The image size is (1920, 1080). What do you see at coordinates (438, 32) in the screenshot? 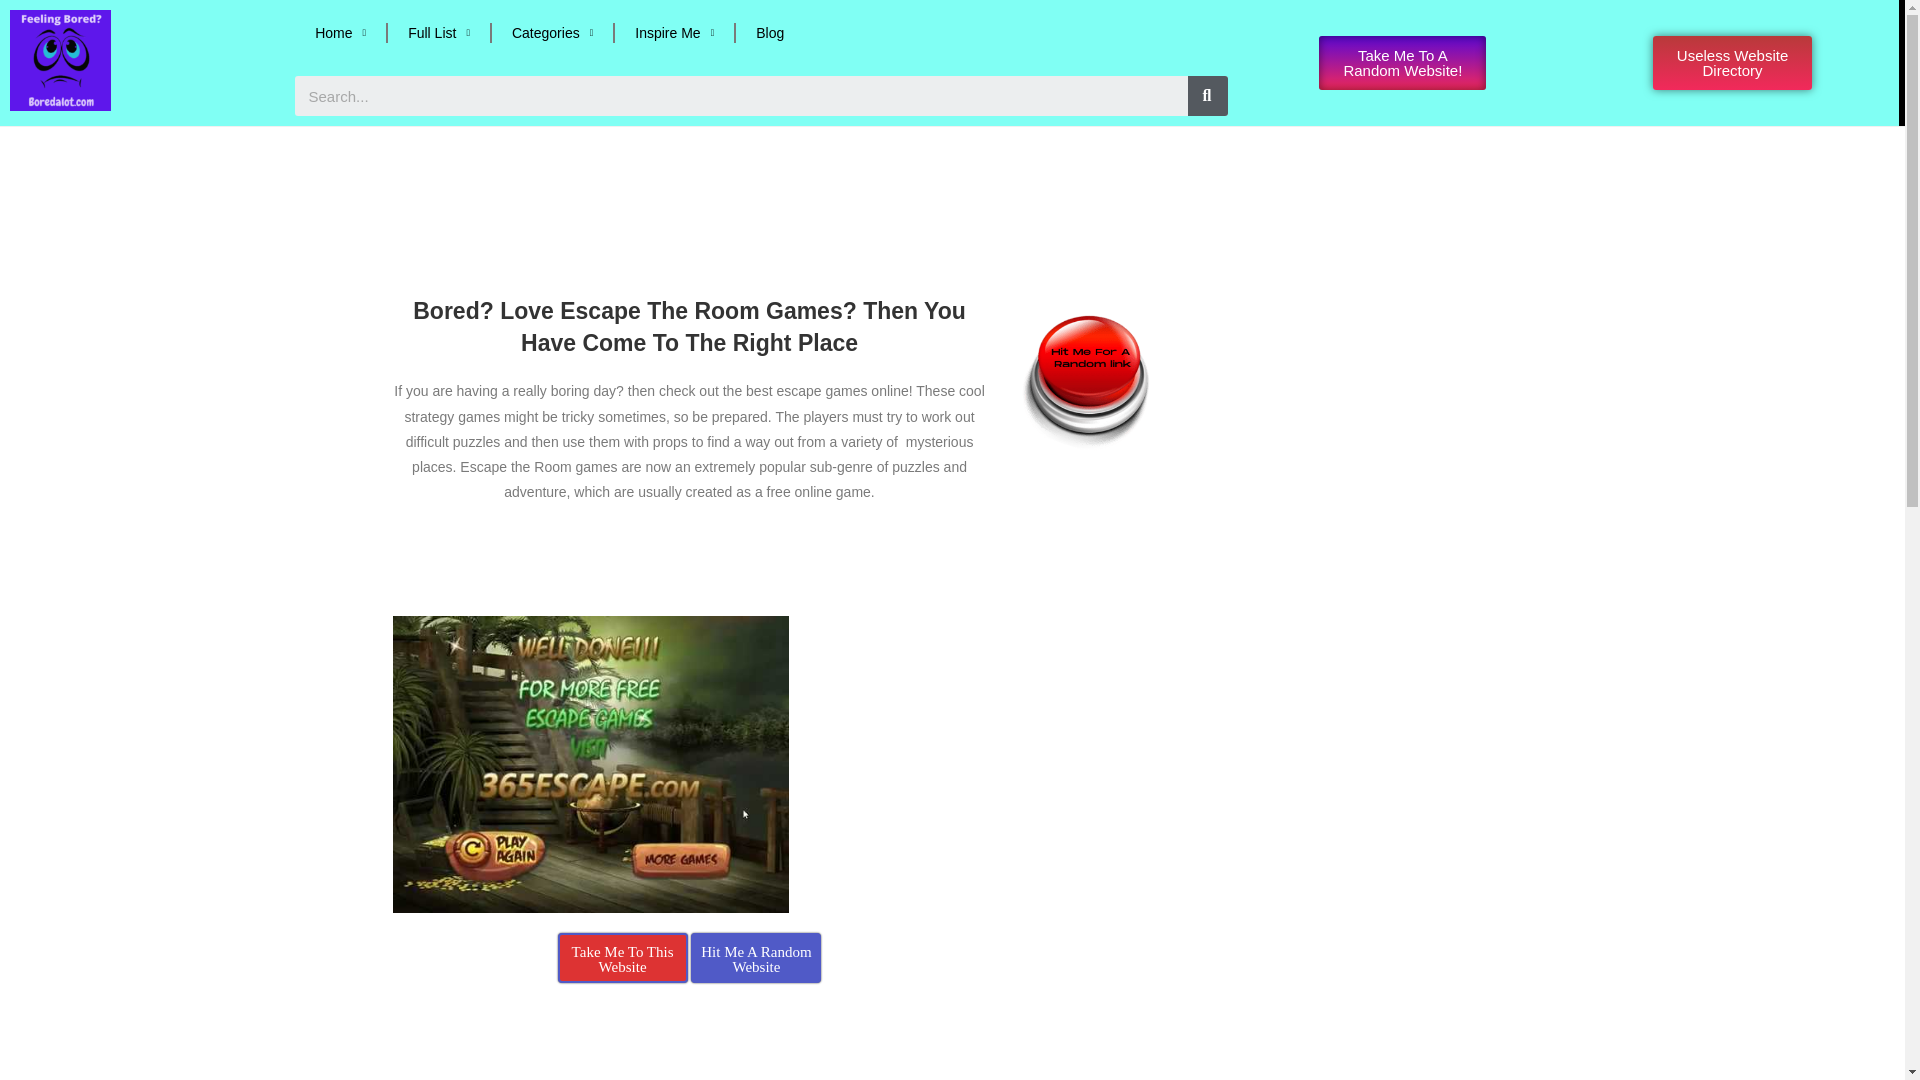
I see `Full List` at bounding box center [438, 32].